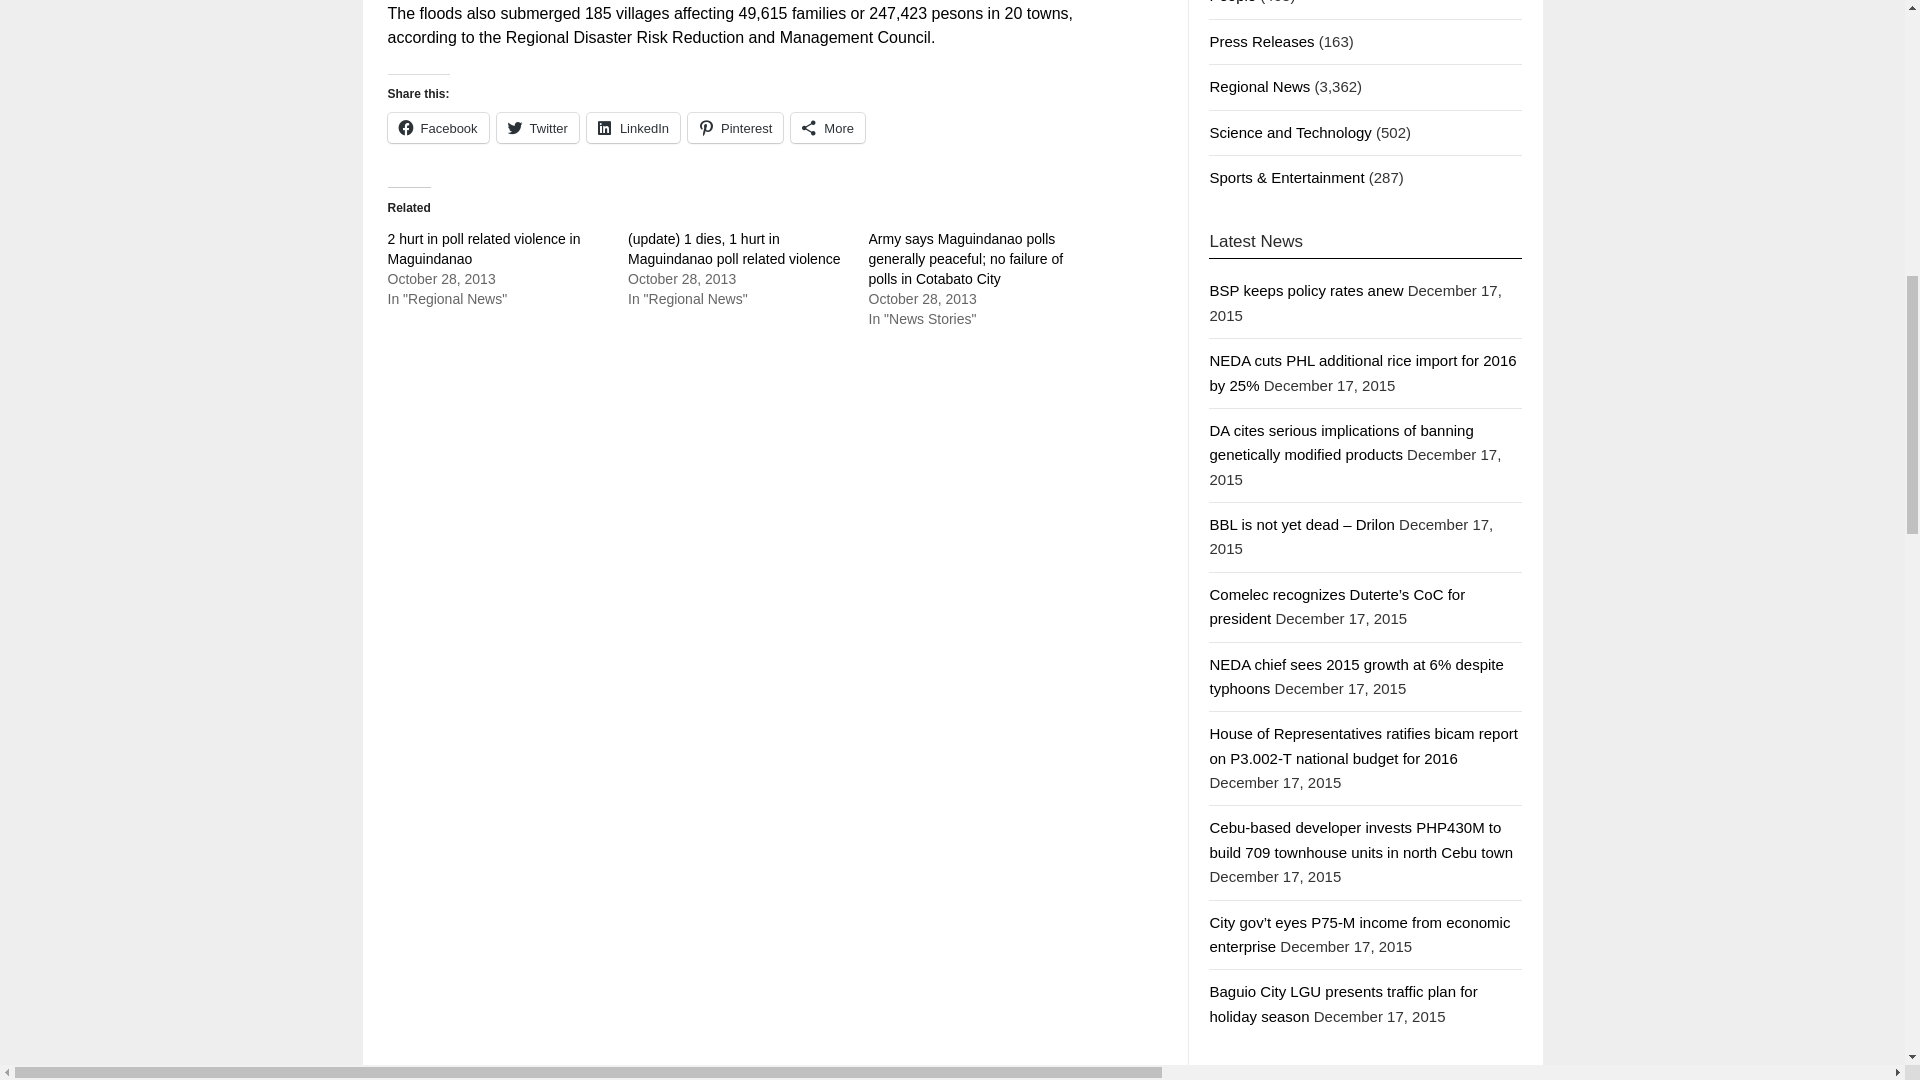 This screenshot has height=1080, width=1920. I want to click on Regional News, so click(1259, 86).